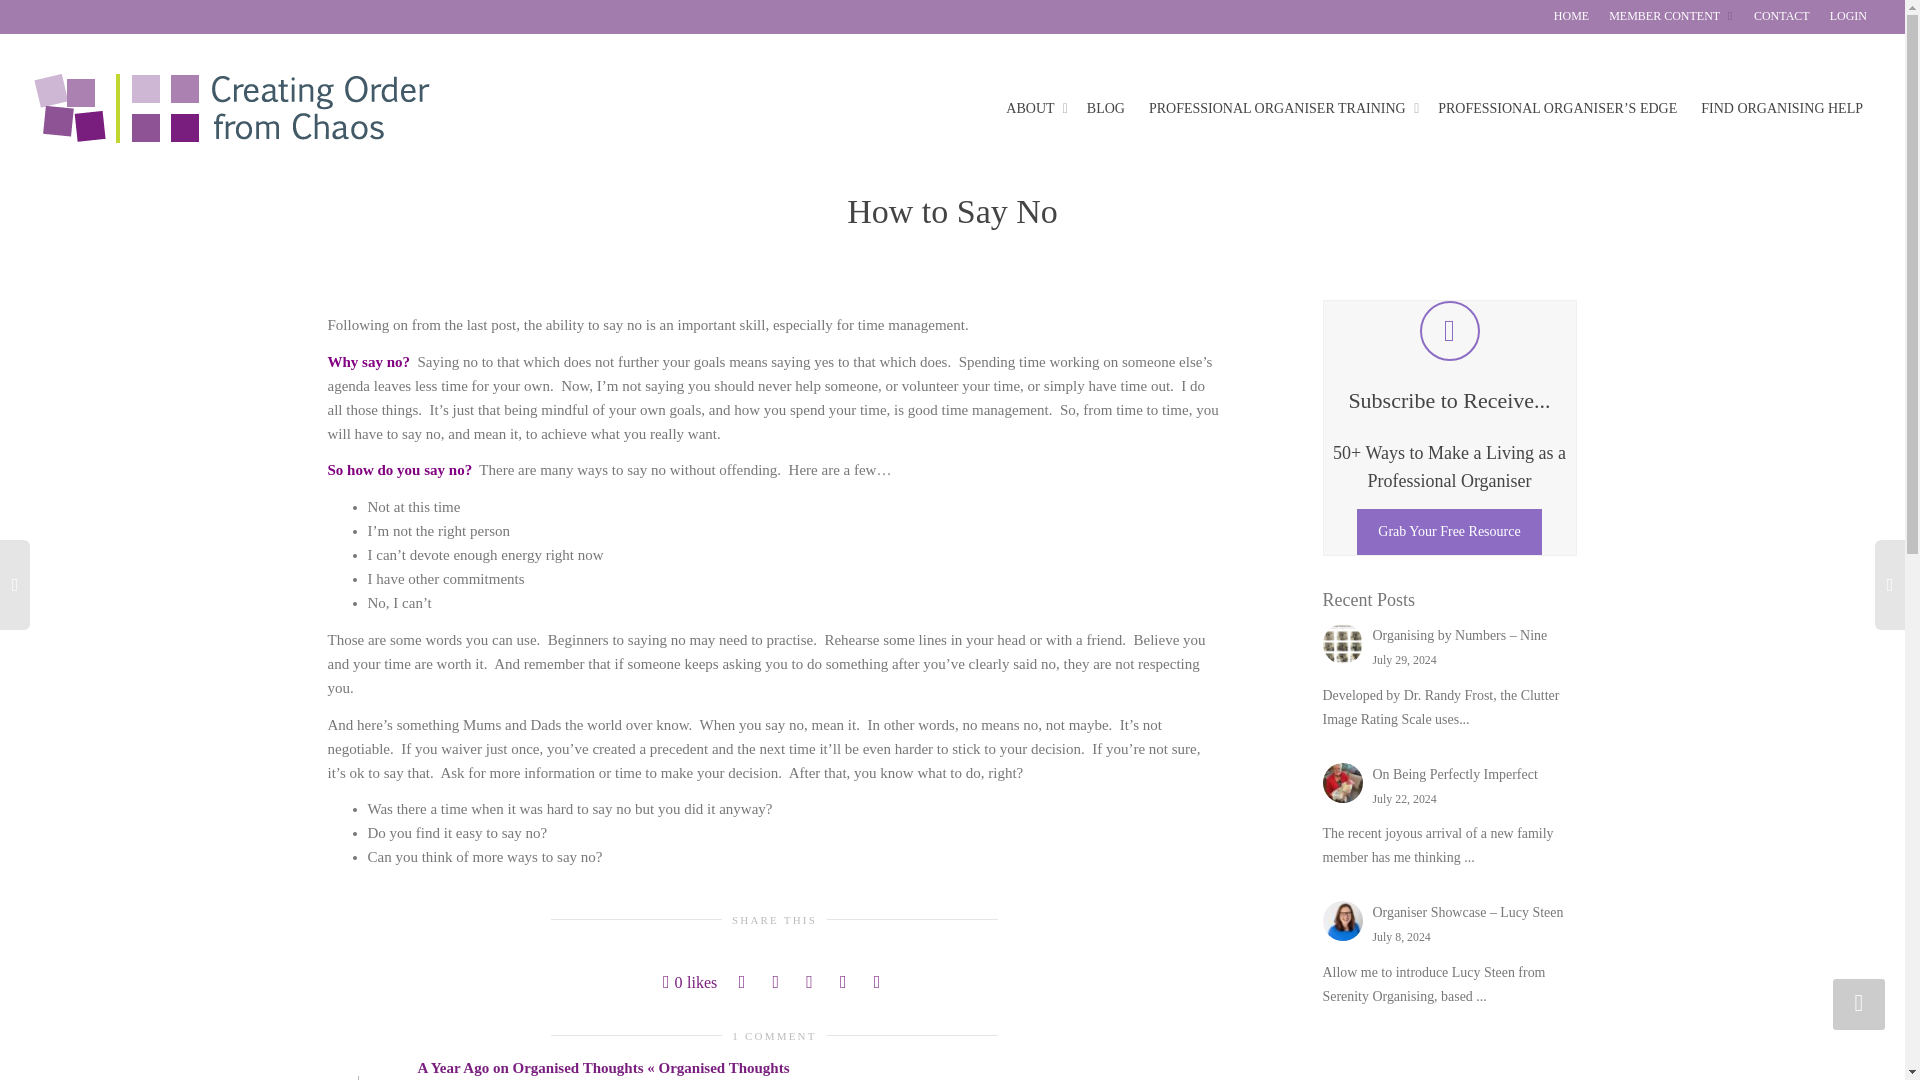  Describe the element at coordinates (231, 108) in the screenshot. I see `Creating Order from Chaos` at that location.